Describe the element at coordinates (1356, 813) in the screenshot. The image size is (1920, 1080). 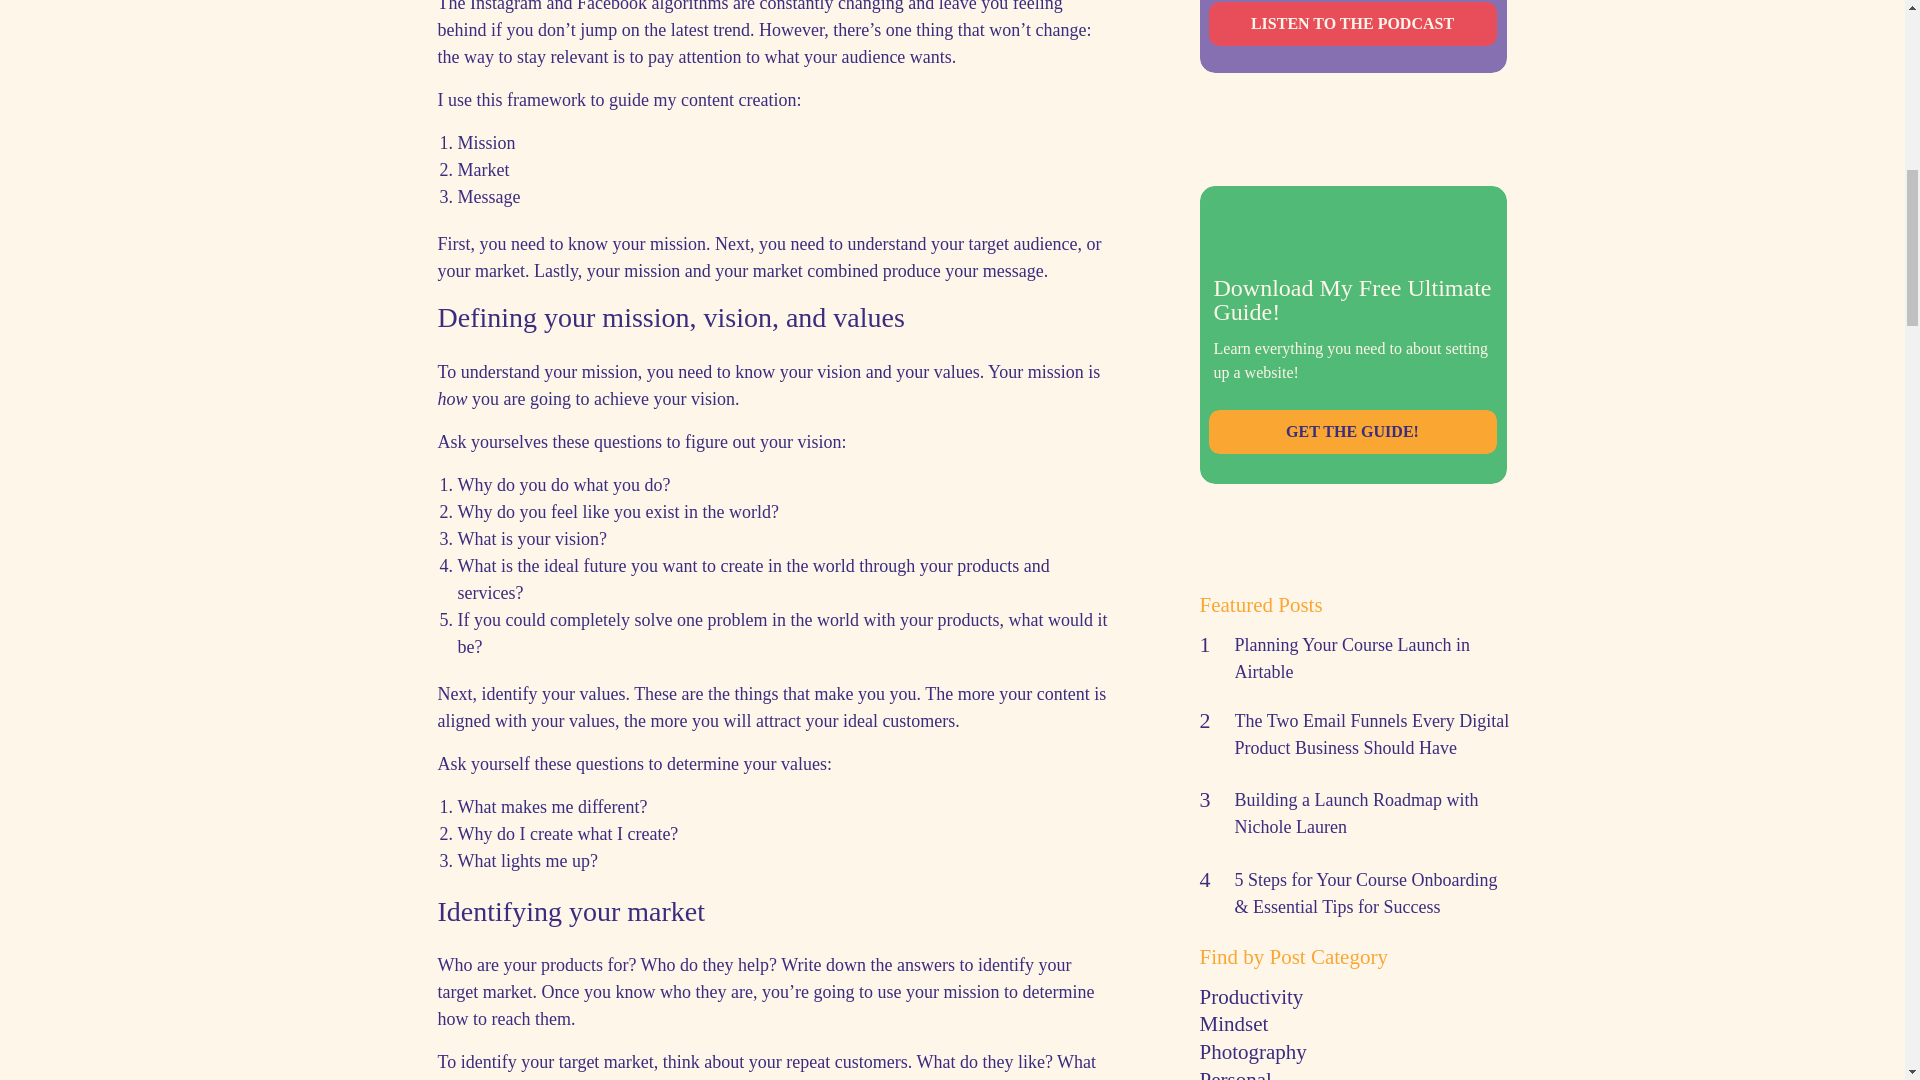
I see `Building a Launch Roadmap with Nichole Lauren` at that location.